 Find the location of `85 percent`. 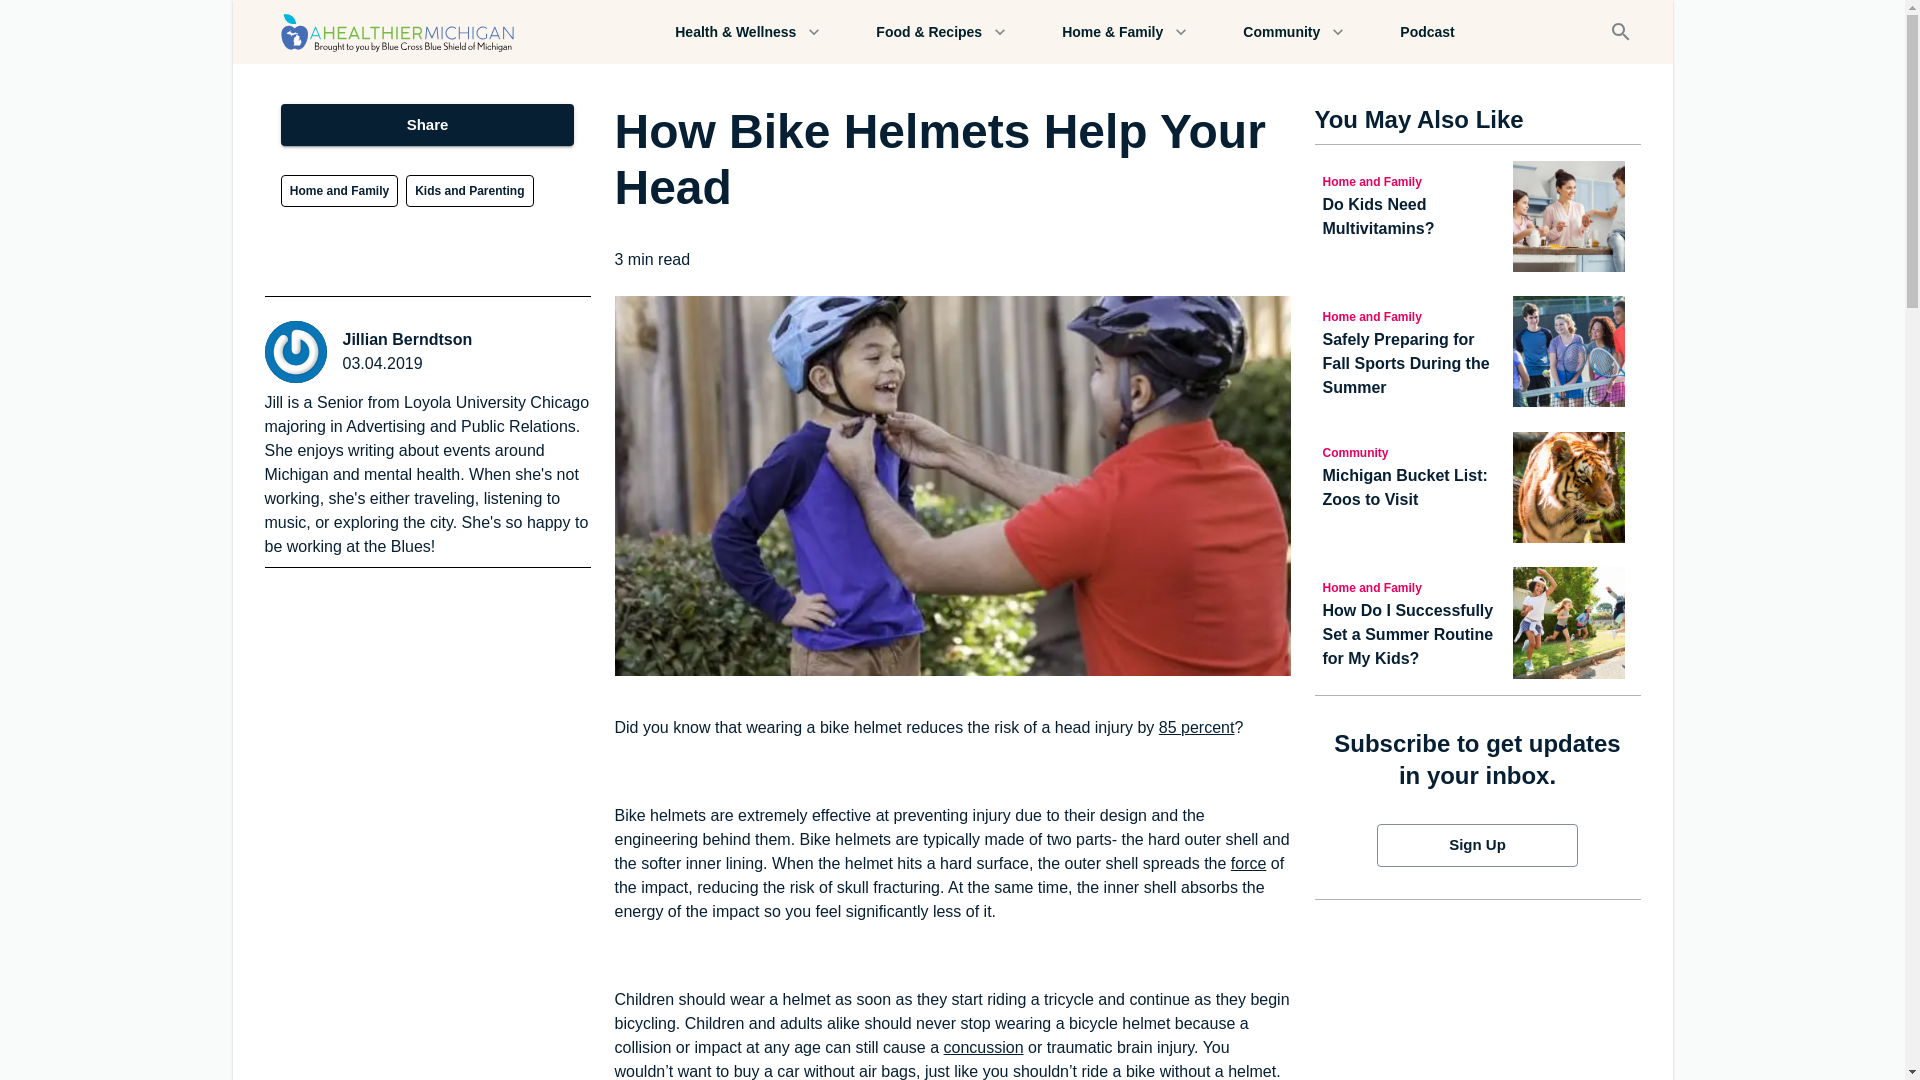

85 percent is located at coordinates (1196, 727).